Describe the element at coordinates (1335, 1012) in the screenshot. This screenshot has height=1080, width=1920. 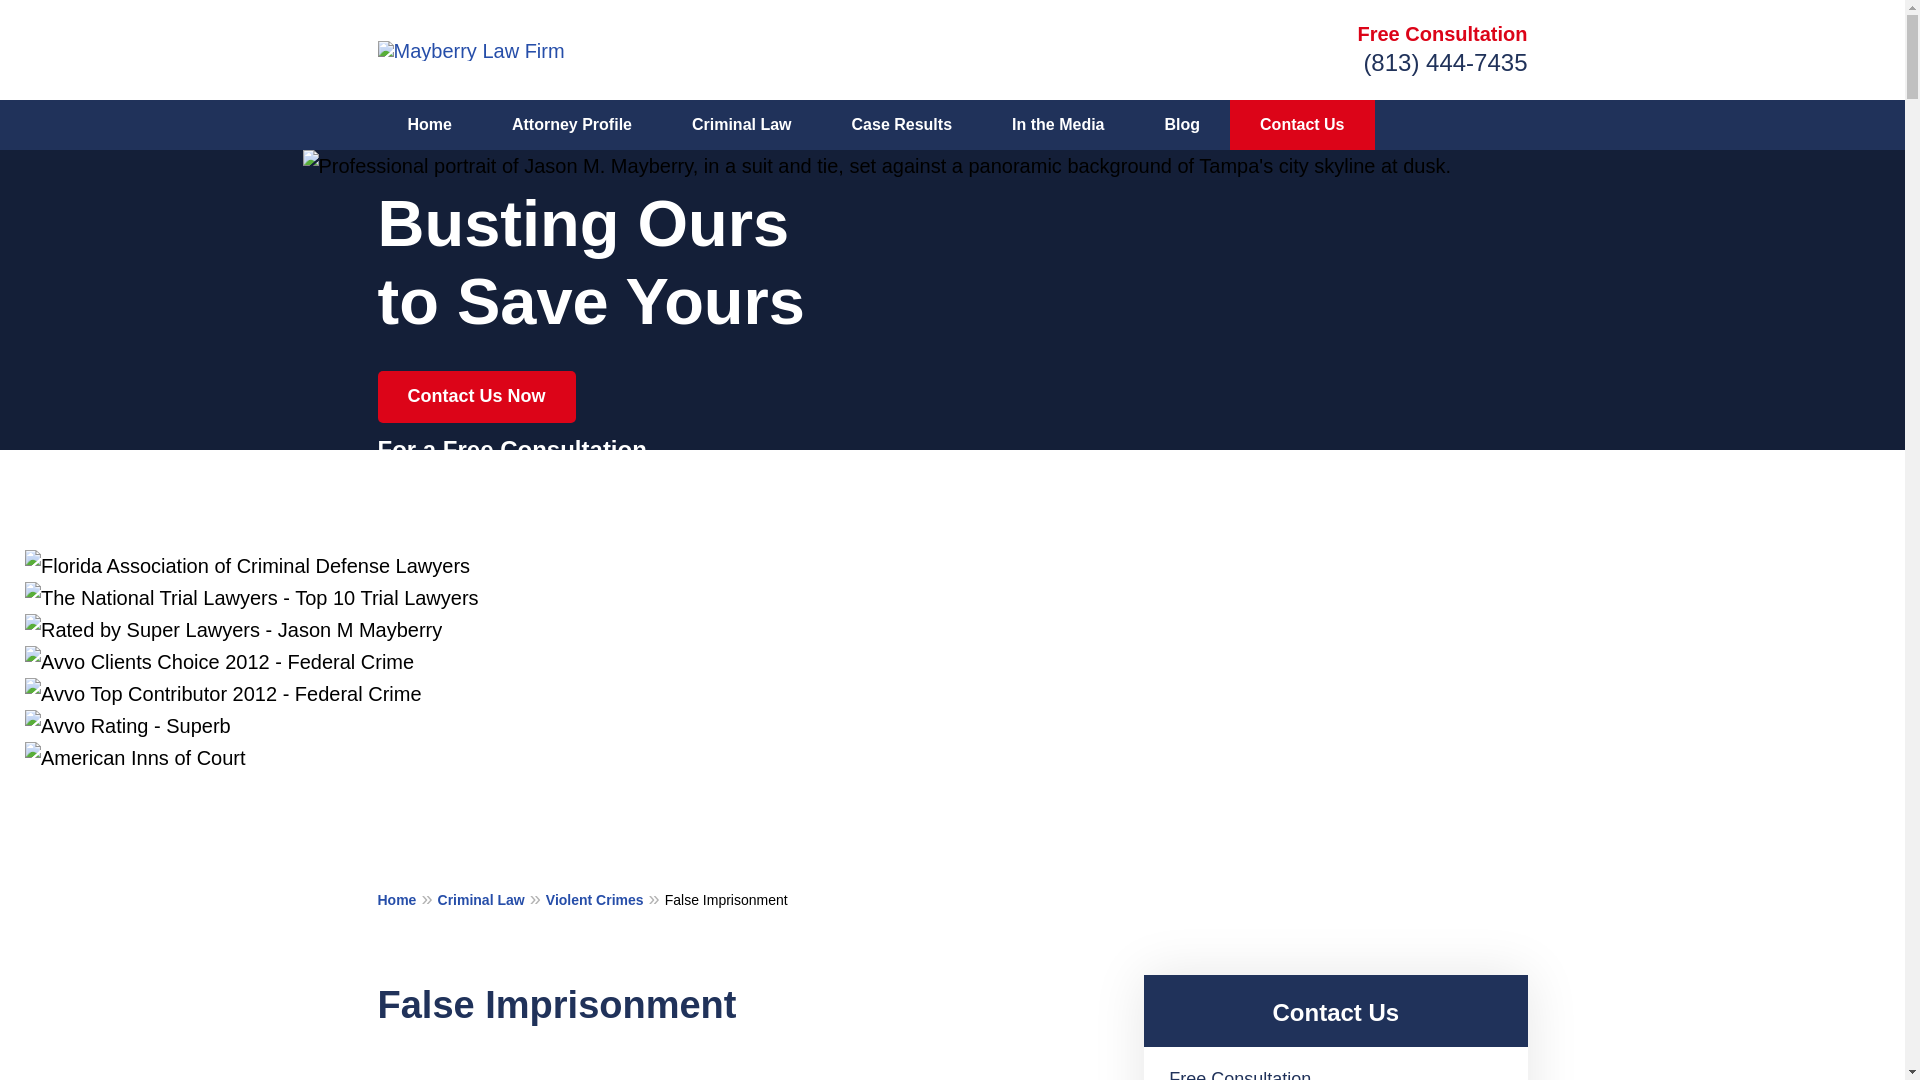
I see `Contact Us` at that location.